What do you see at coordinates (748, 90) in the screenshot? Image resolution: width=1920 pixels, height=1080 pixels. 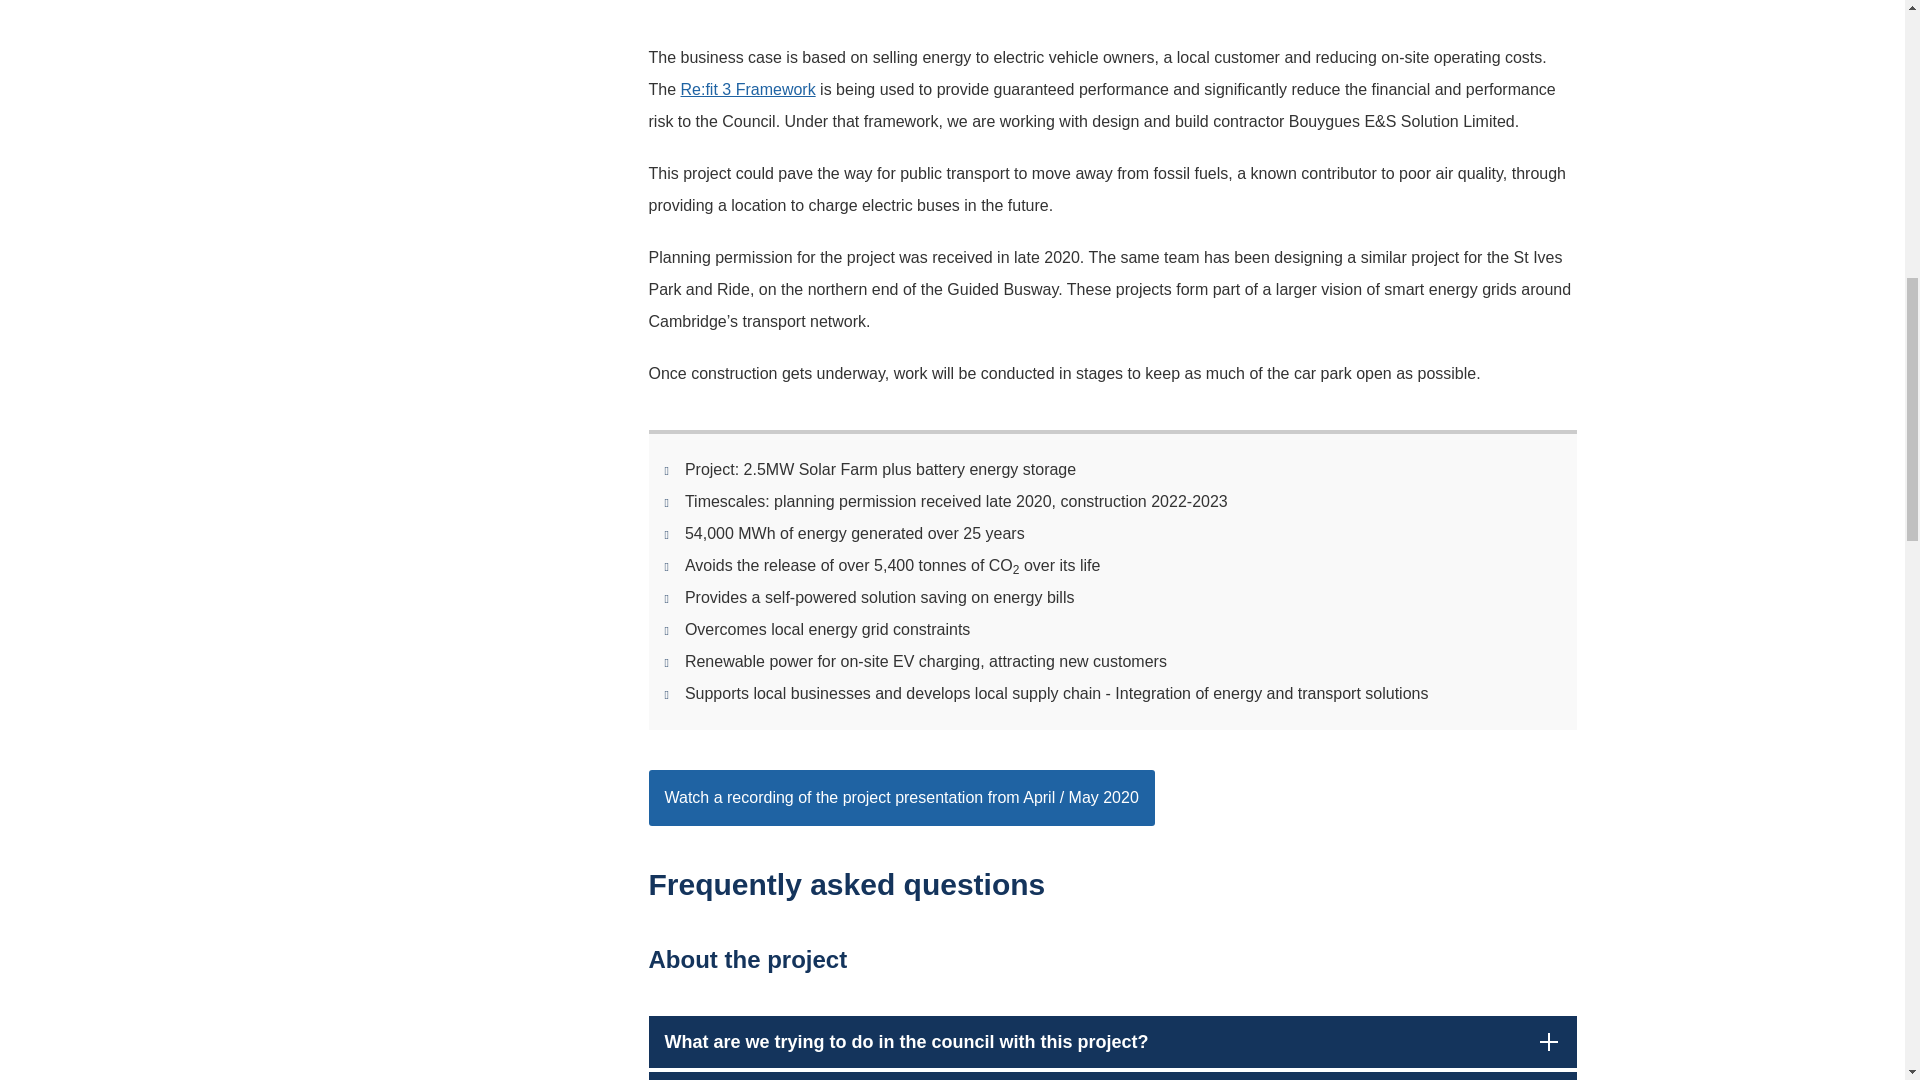 I see `Re:fit 3 Framework` at bounding box center [748, 90].